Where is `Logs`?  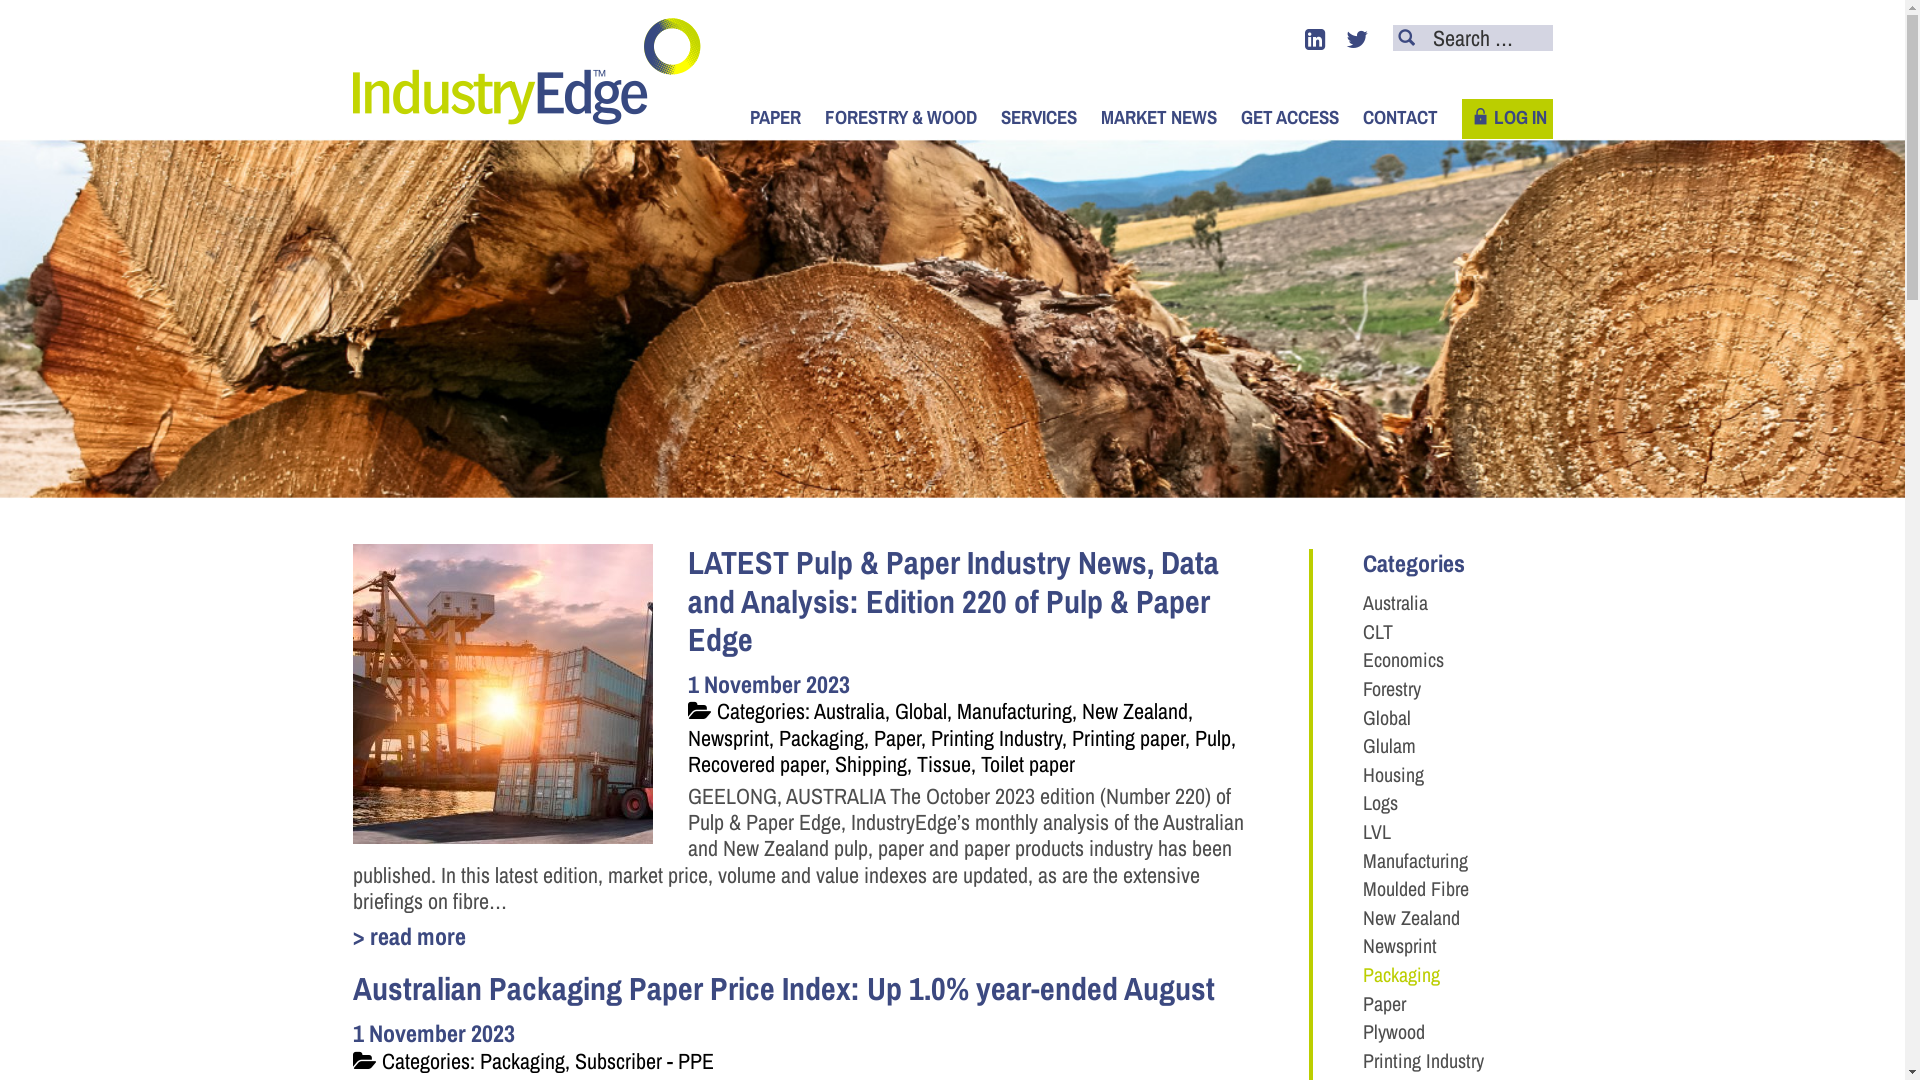
Logs is located at coordinates (1380, 802).